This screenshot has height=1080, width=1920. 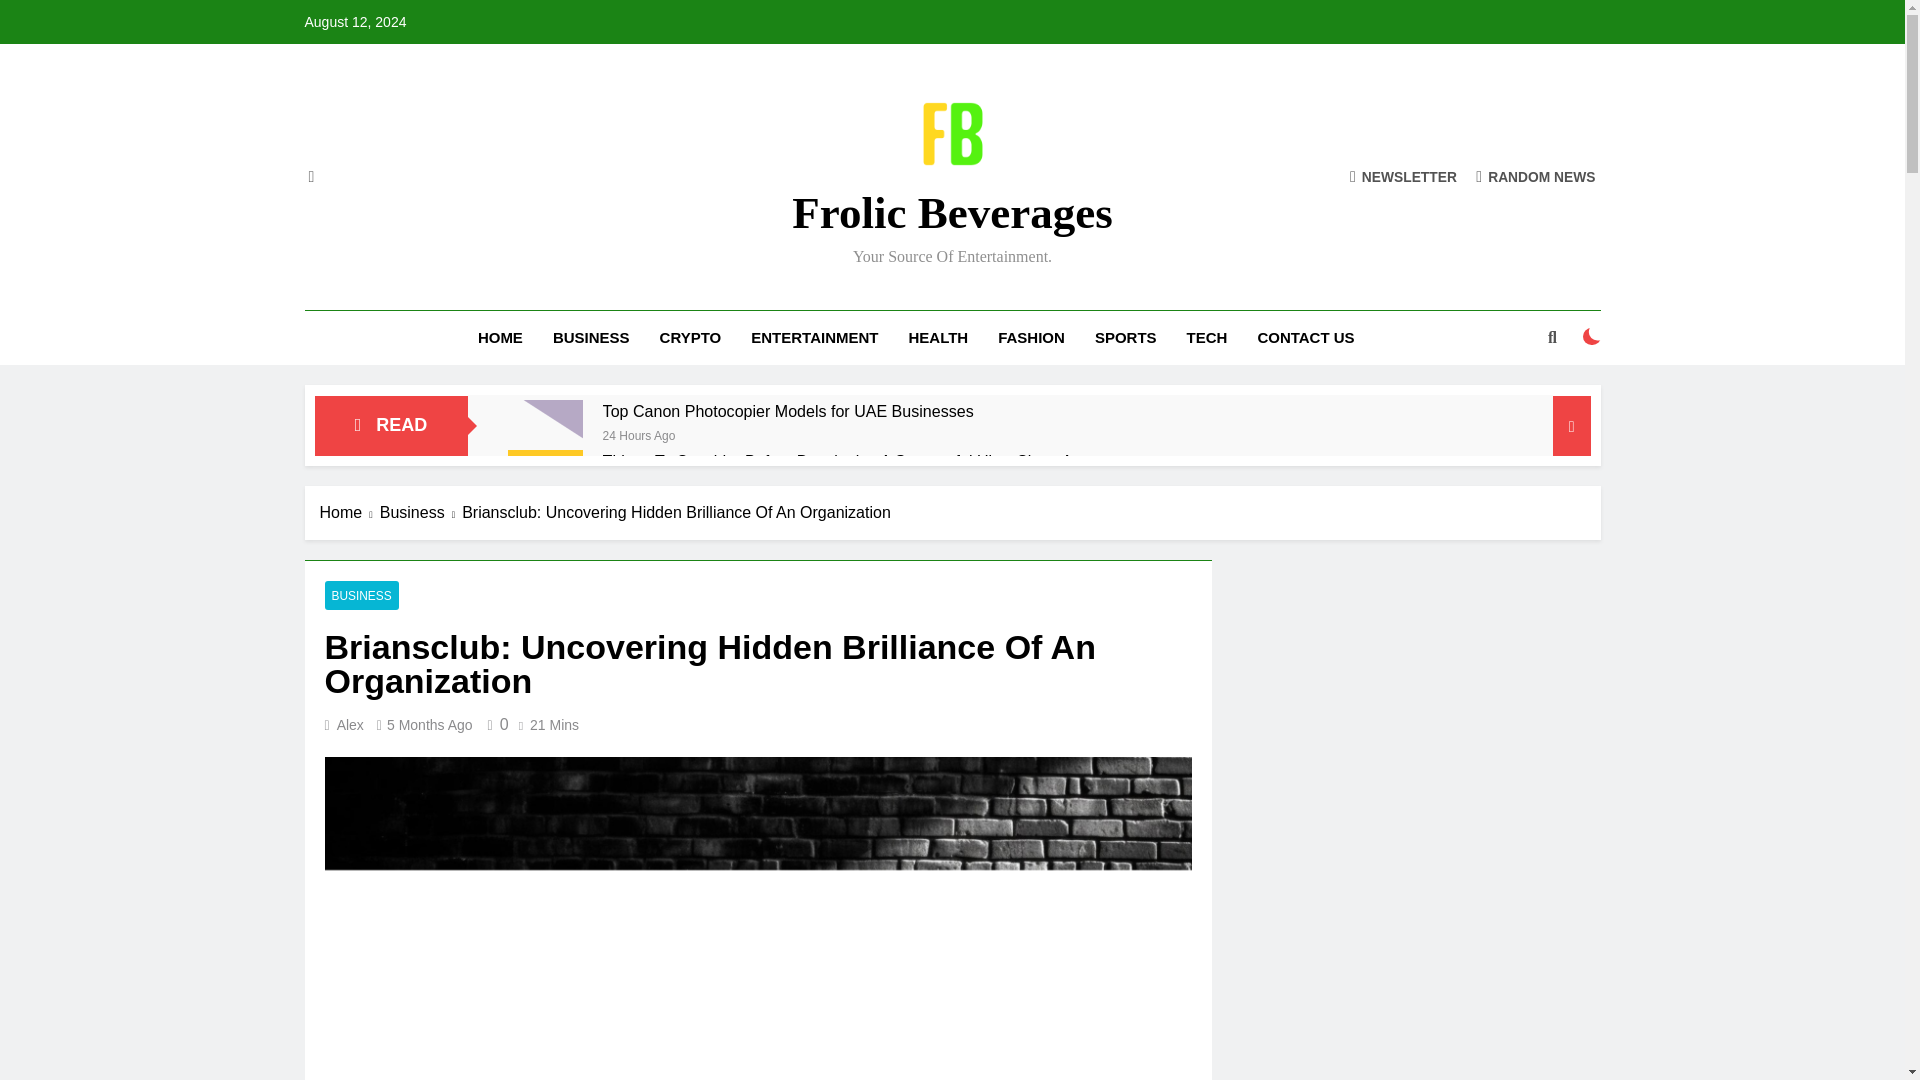 What do you see at coordinates (951, 212) in the screenshot?
I see `Frolic Beverages` at bounding box center [951, 212].